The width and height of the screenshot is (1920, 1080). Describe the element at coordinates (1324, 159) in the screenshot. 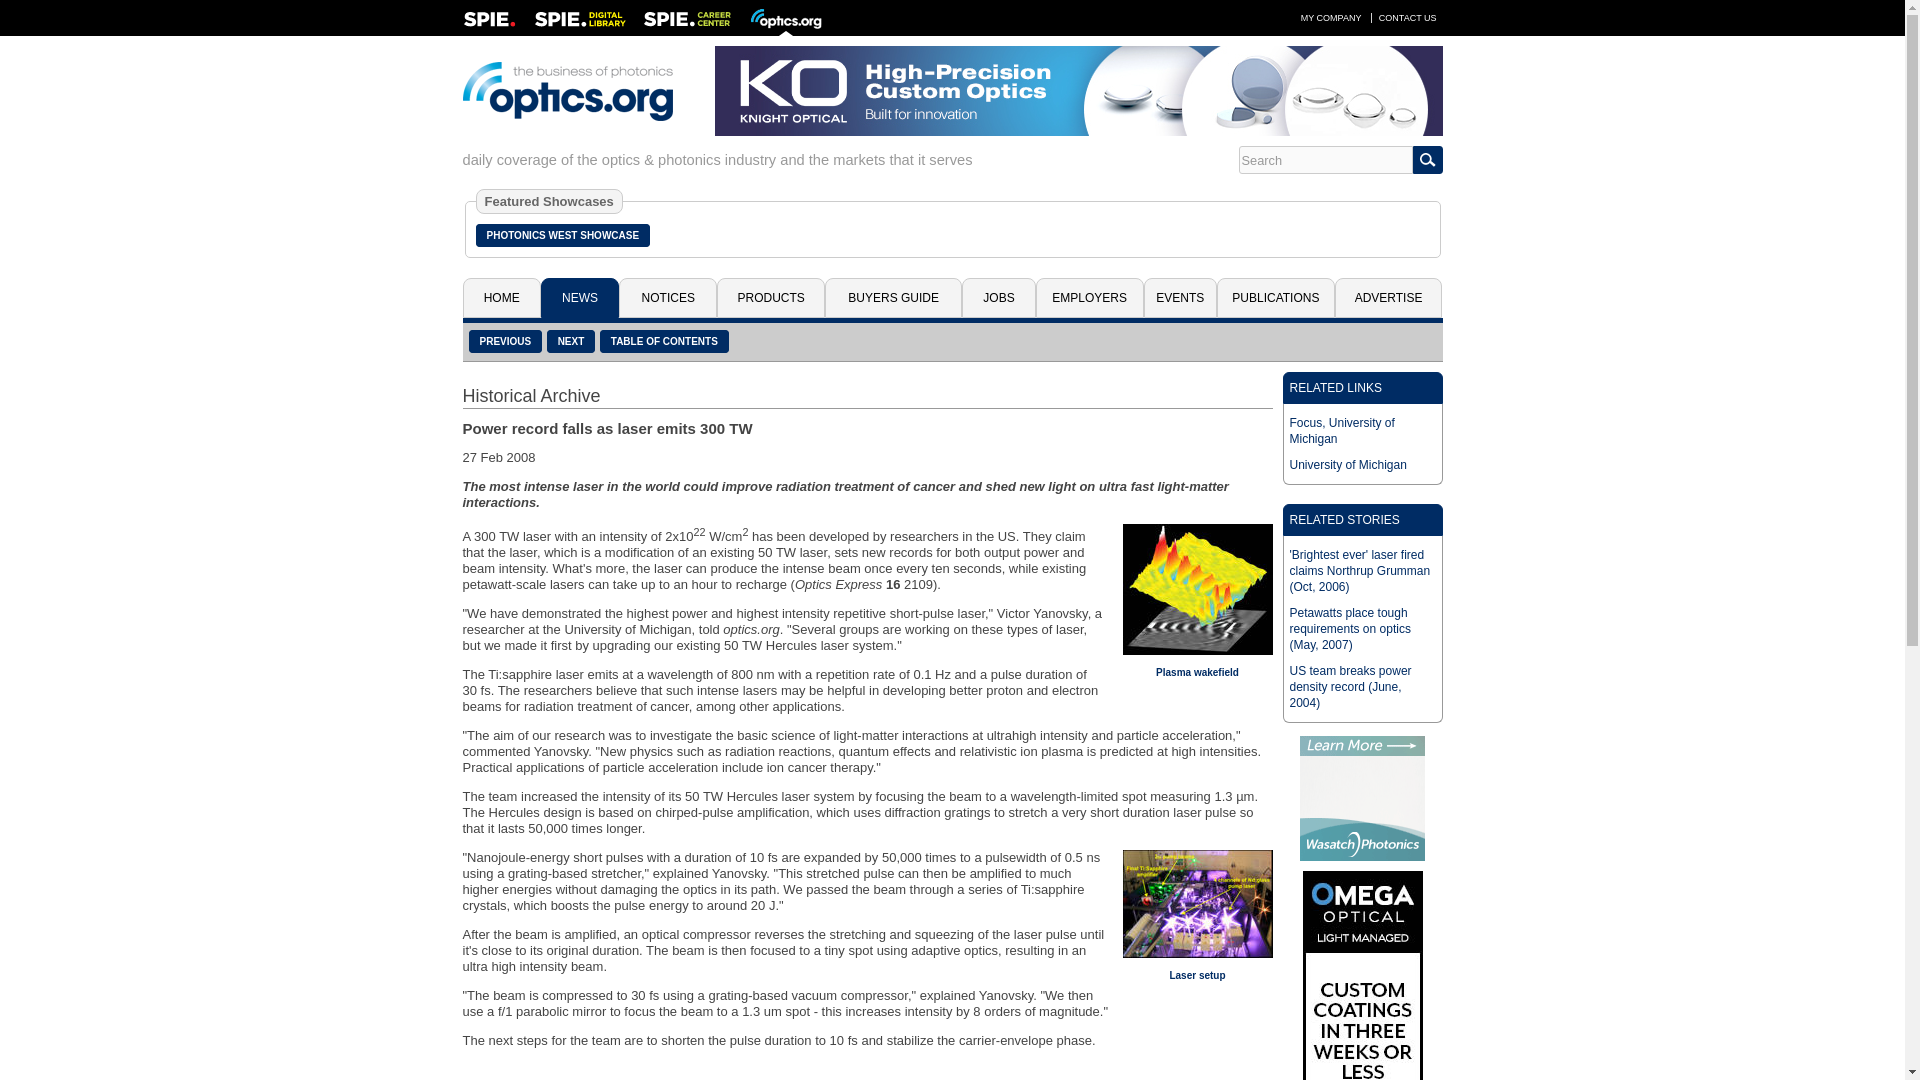

I see `Search` at that location.